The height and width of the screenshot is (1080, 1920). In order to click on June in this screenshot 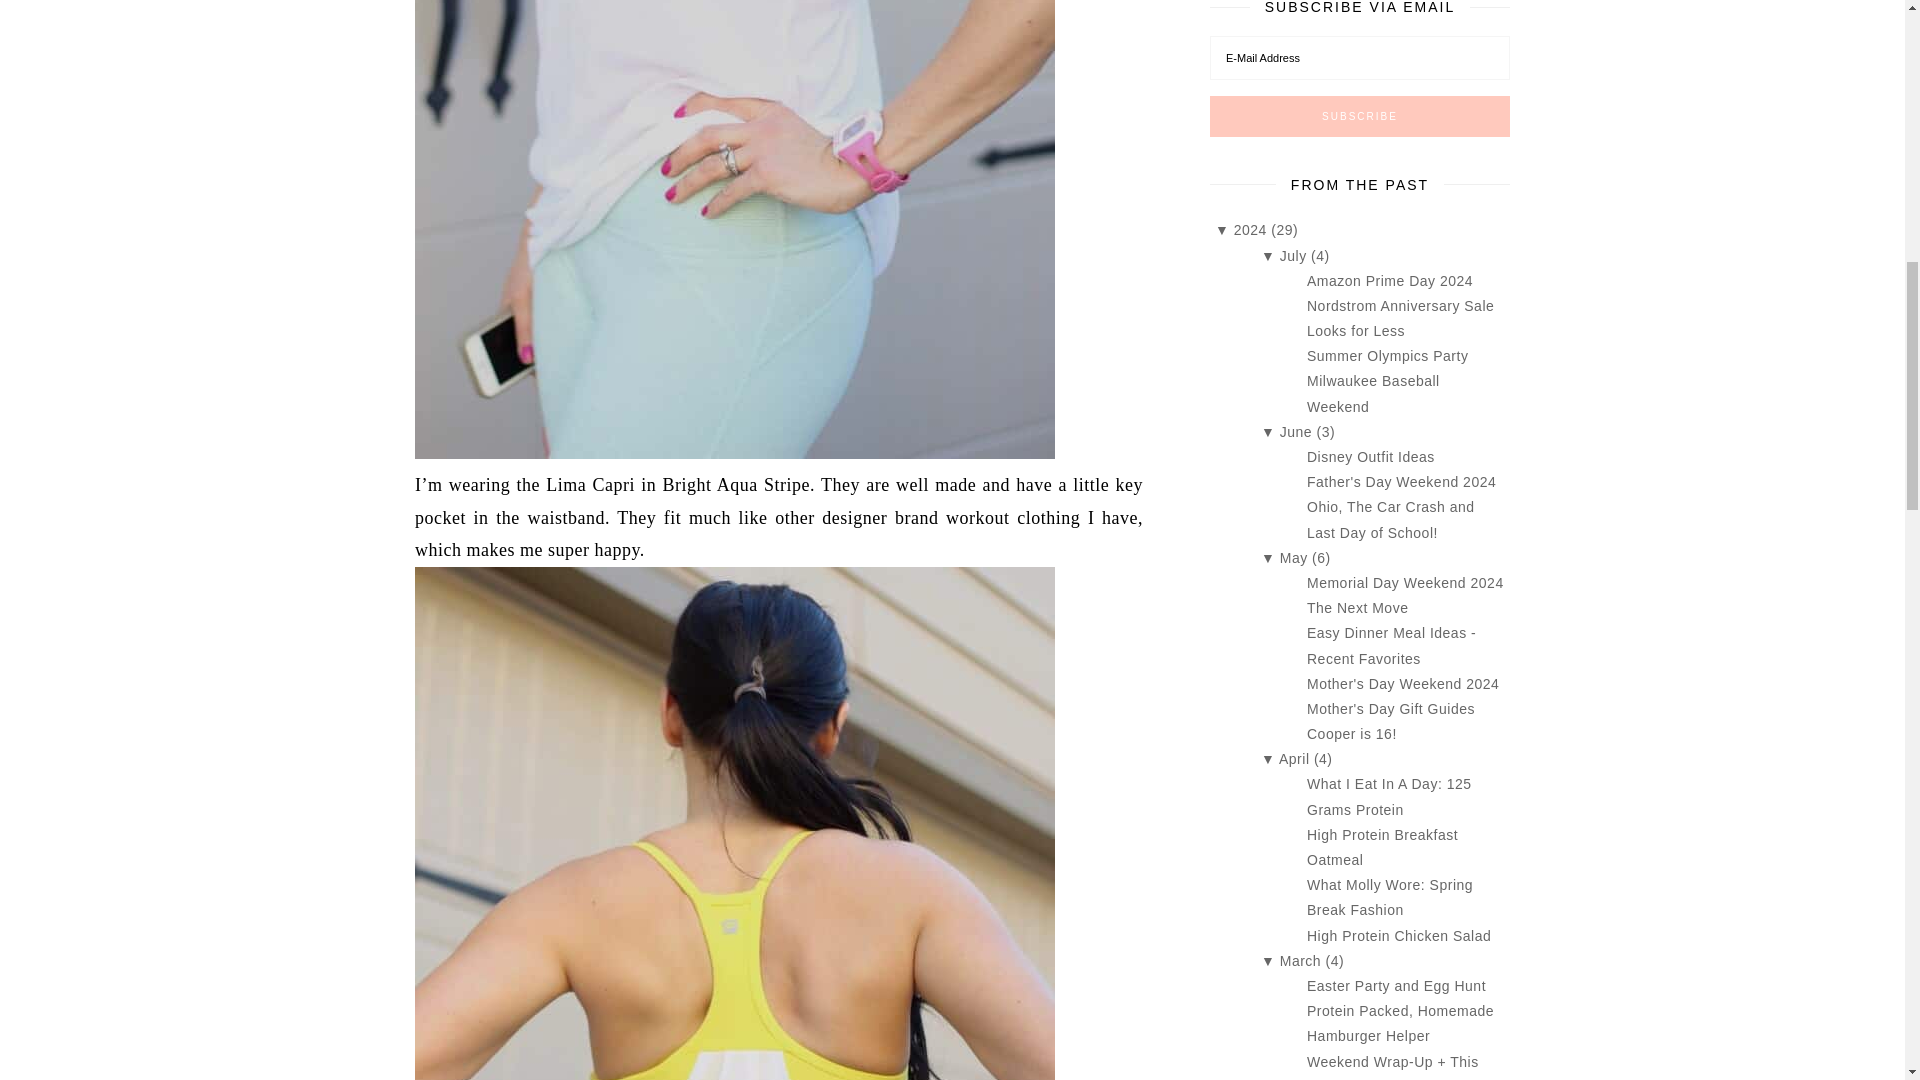, I will do `click(1298, 432)`.